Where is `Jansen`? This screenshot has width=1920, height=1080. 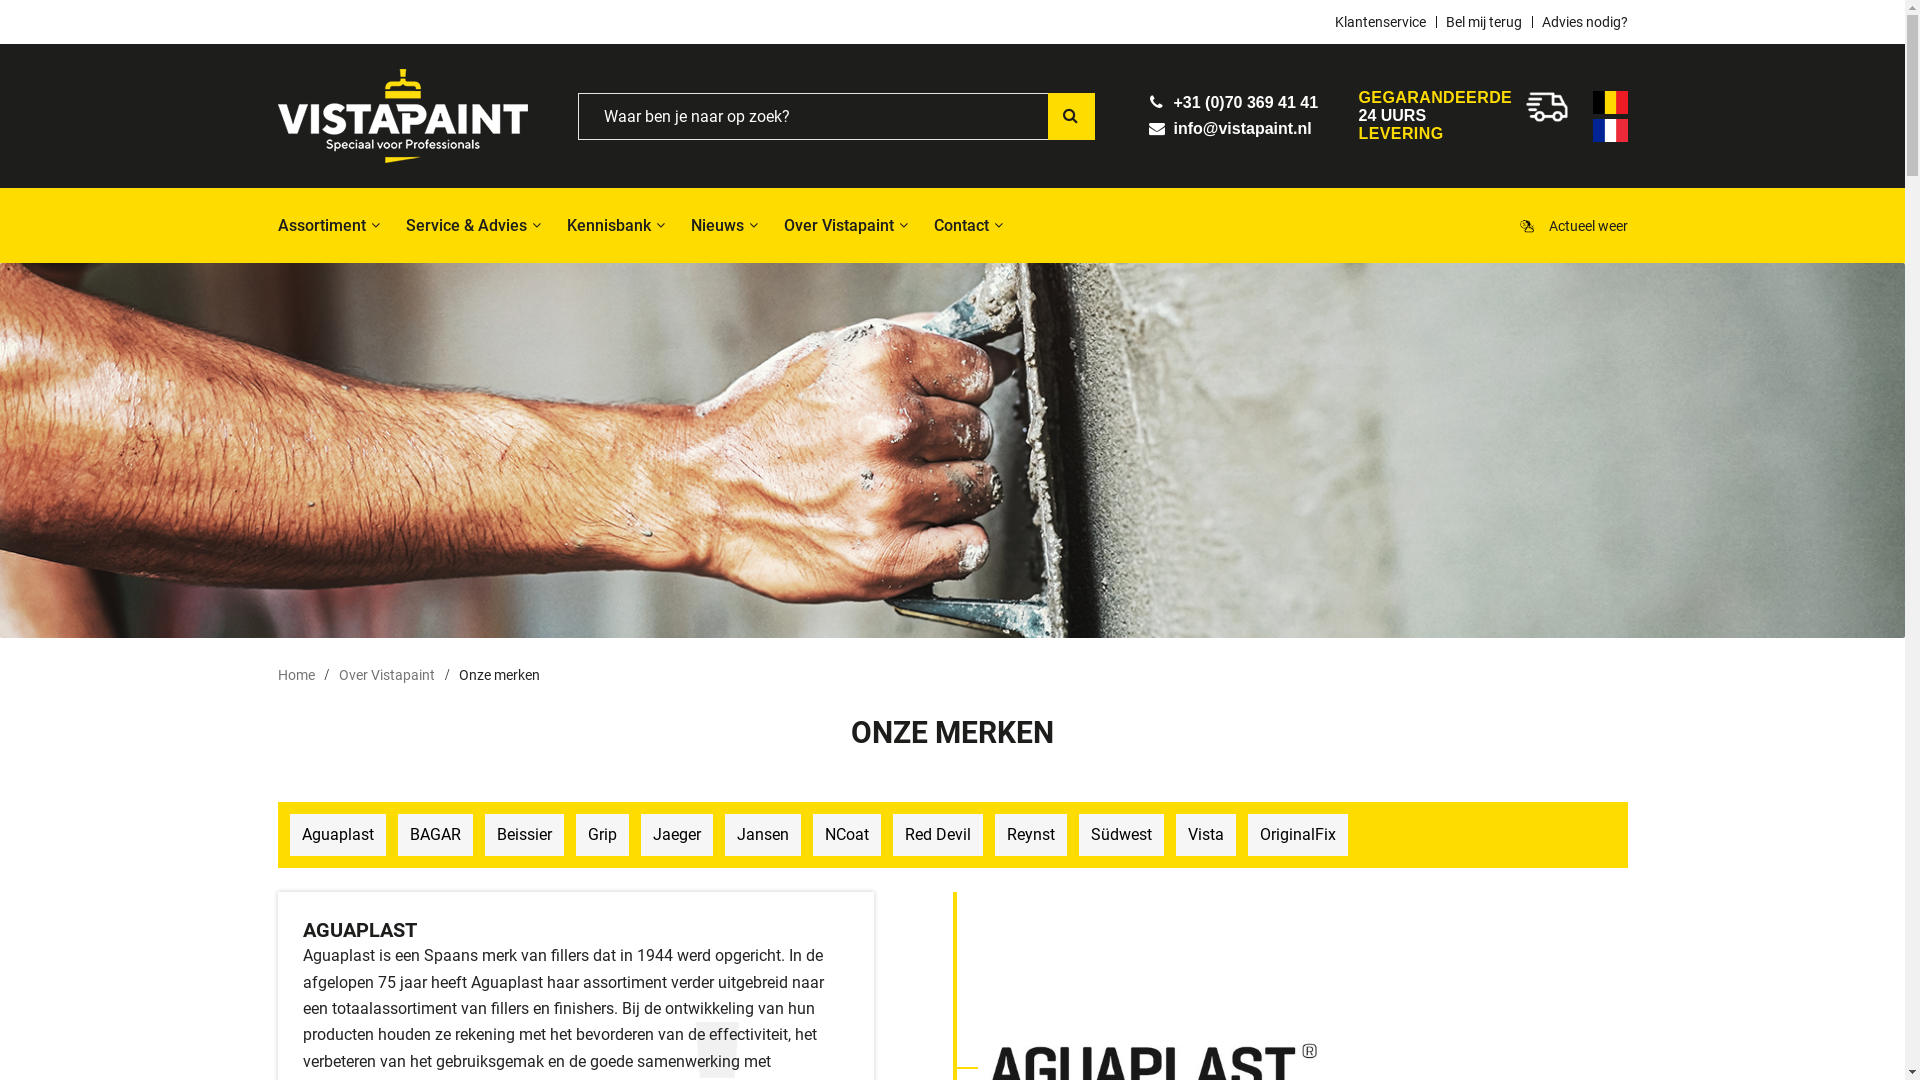 Jansen is located at coordinates (762, 835).